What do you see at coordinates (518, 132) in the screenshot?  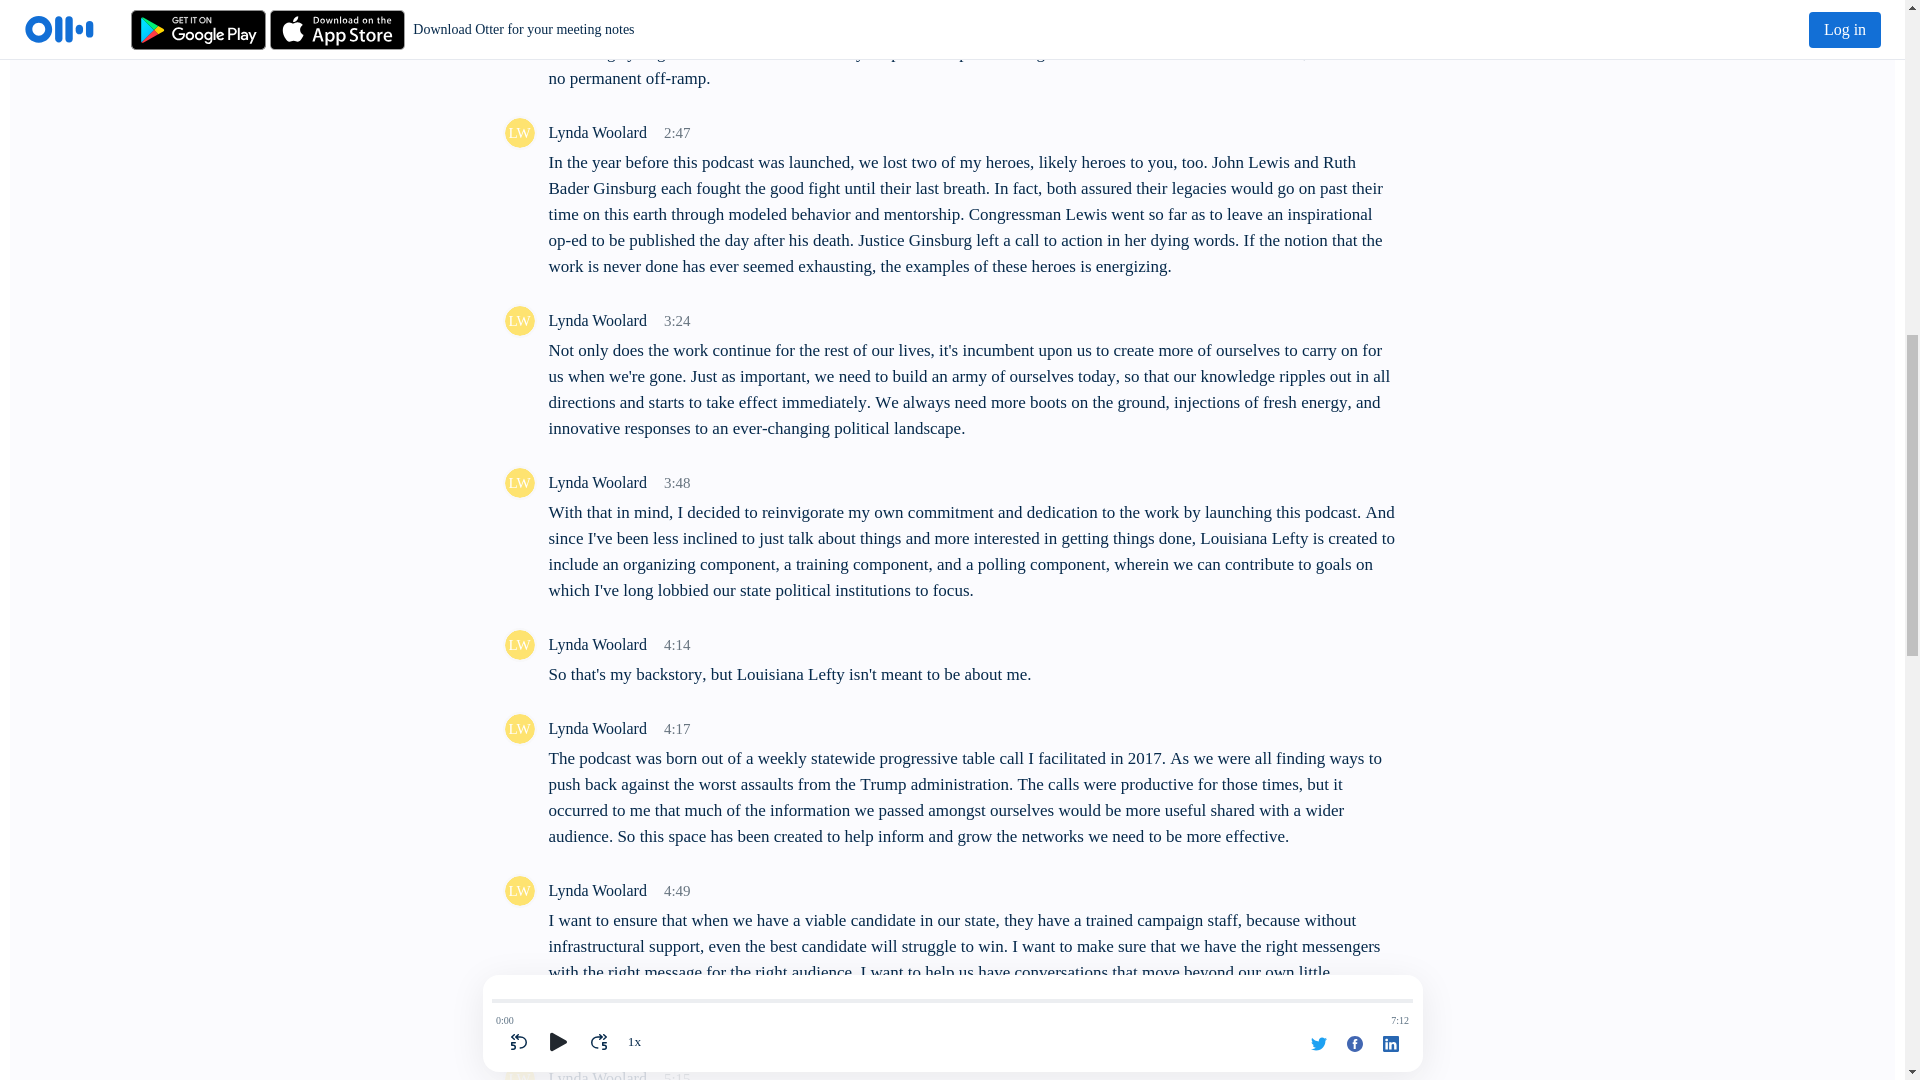 I see `Lynda Woolard` at bounding box center [518, 132].